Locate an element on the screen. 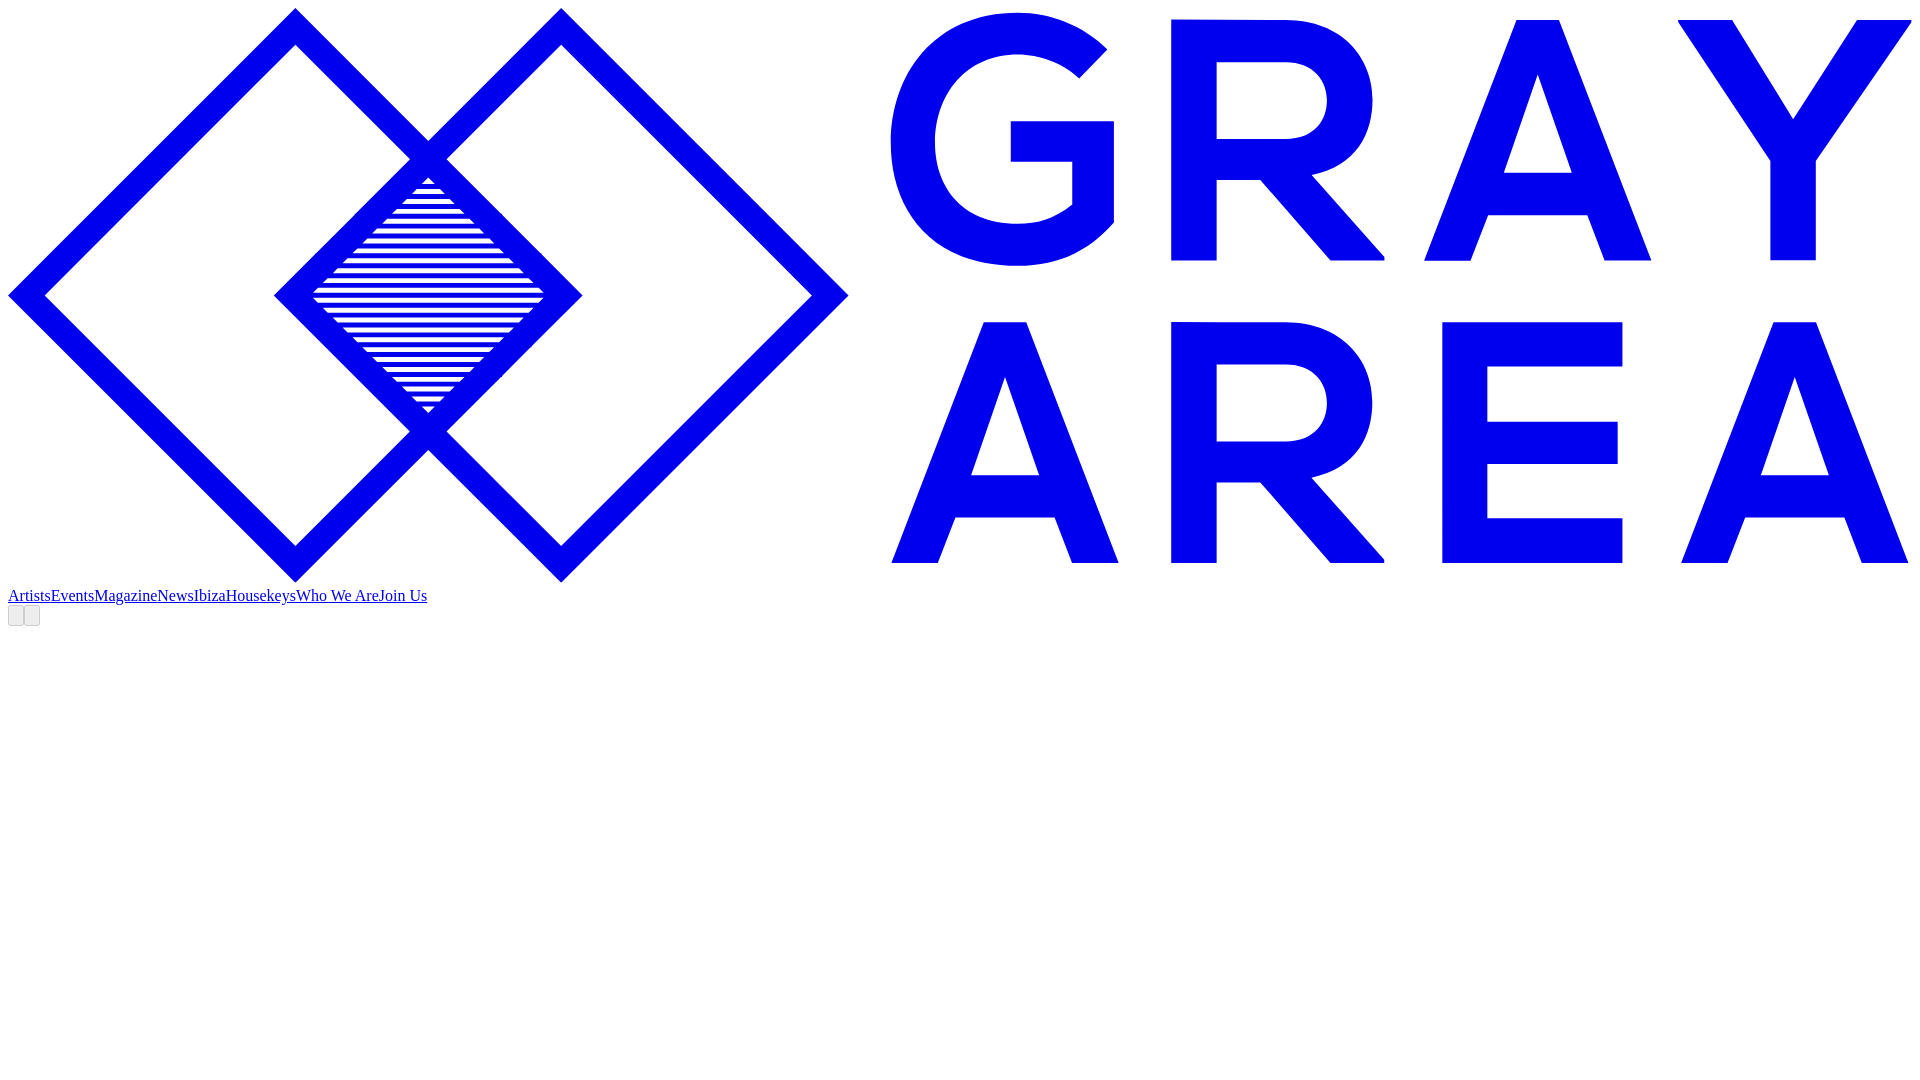  Magazine is located at coordinates (126, 595).